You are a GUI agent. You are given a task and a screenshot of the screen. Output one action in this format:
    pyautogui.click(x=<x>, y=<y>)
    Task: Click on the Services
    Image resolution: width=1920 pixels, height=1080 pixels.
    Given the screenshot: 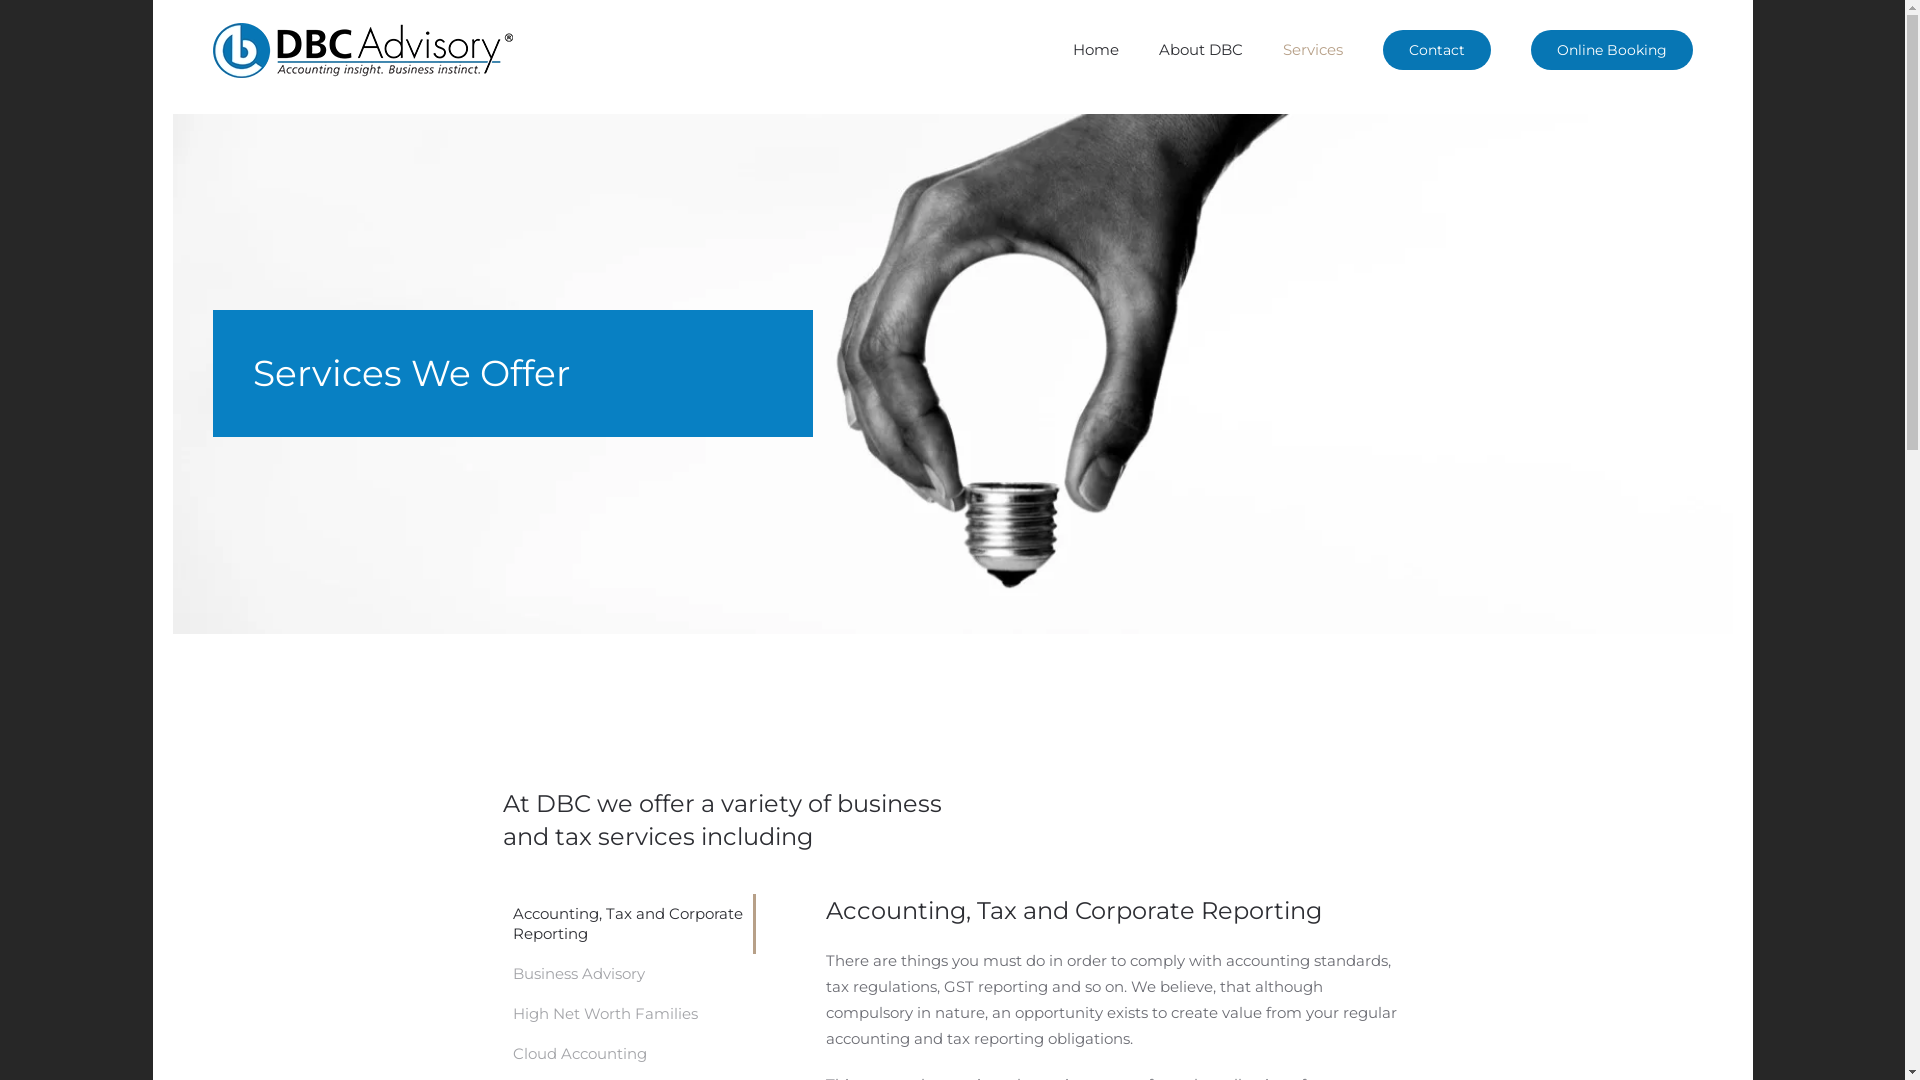 What is the action you would take?
    pyautogui.click(x=1312, y=50)
    